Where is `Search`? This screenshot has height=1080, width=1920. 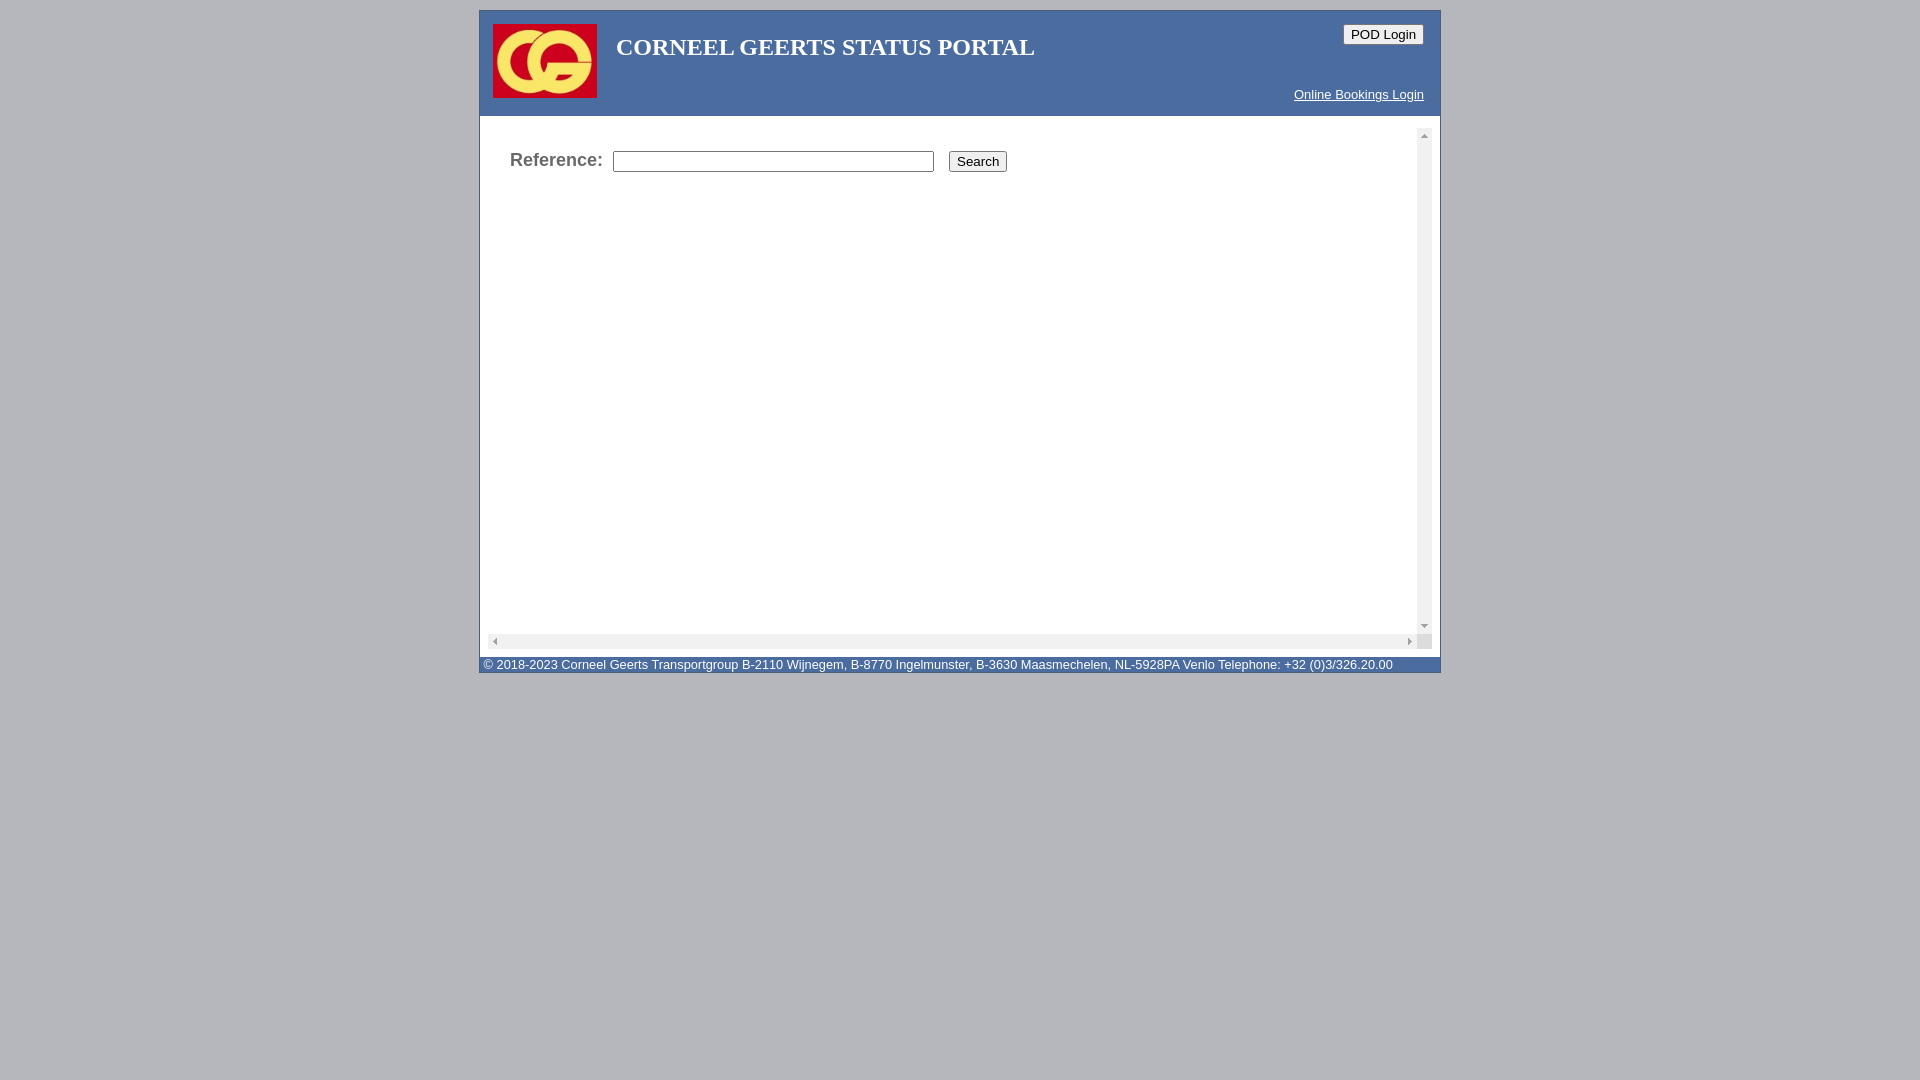 Search is located at coordinates (978, 162).